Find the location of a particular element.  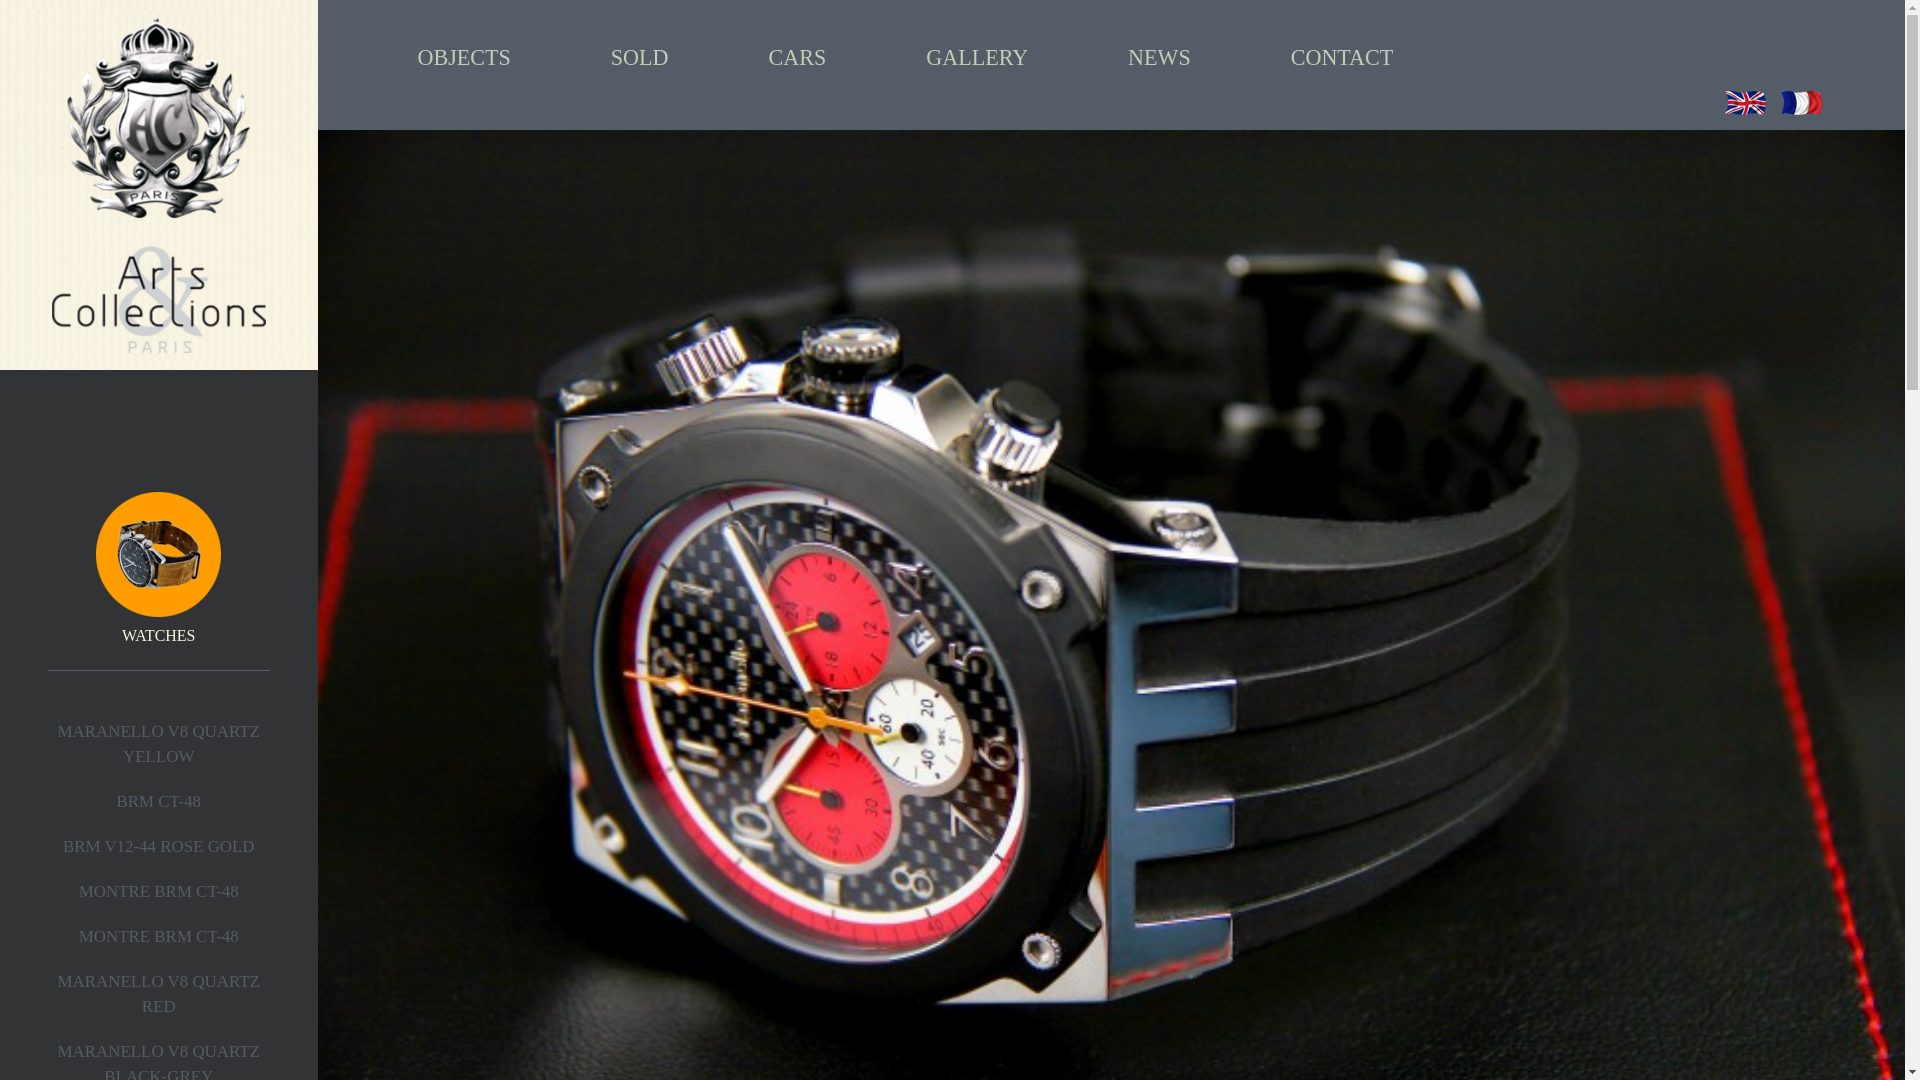

BRM CT-48 is located at coordinates (159, 801).